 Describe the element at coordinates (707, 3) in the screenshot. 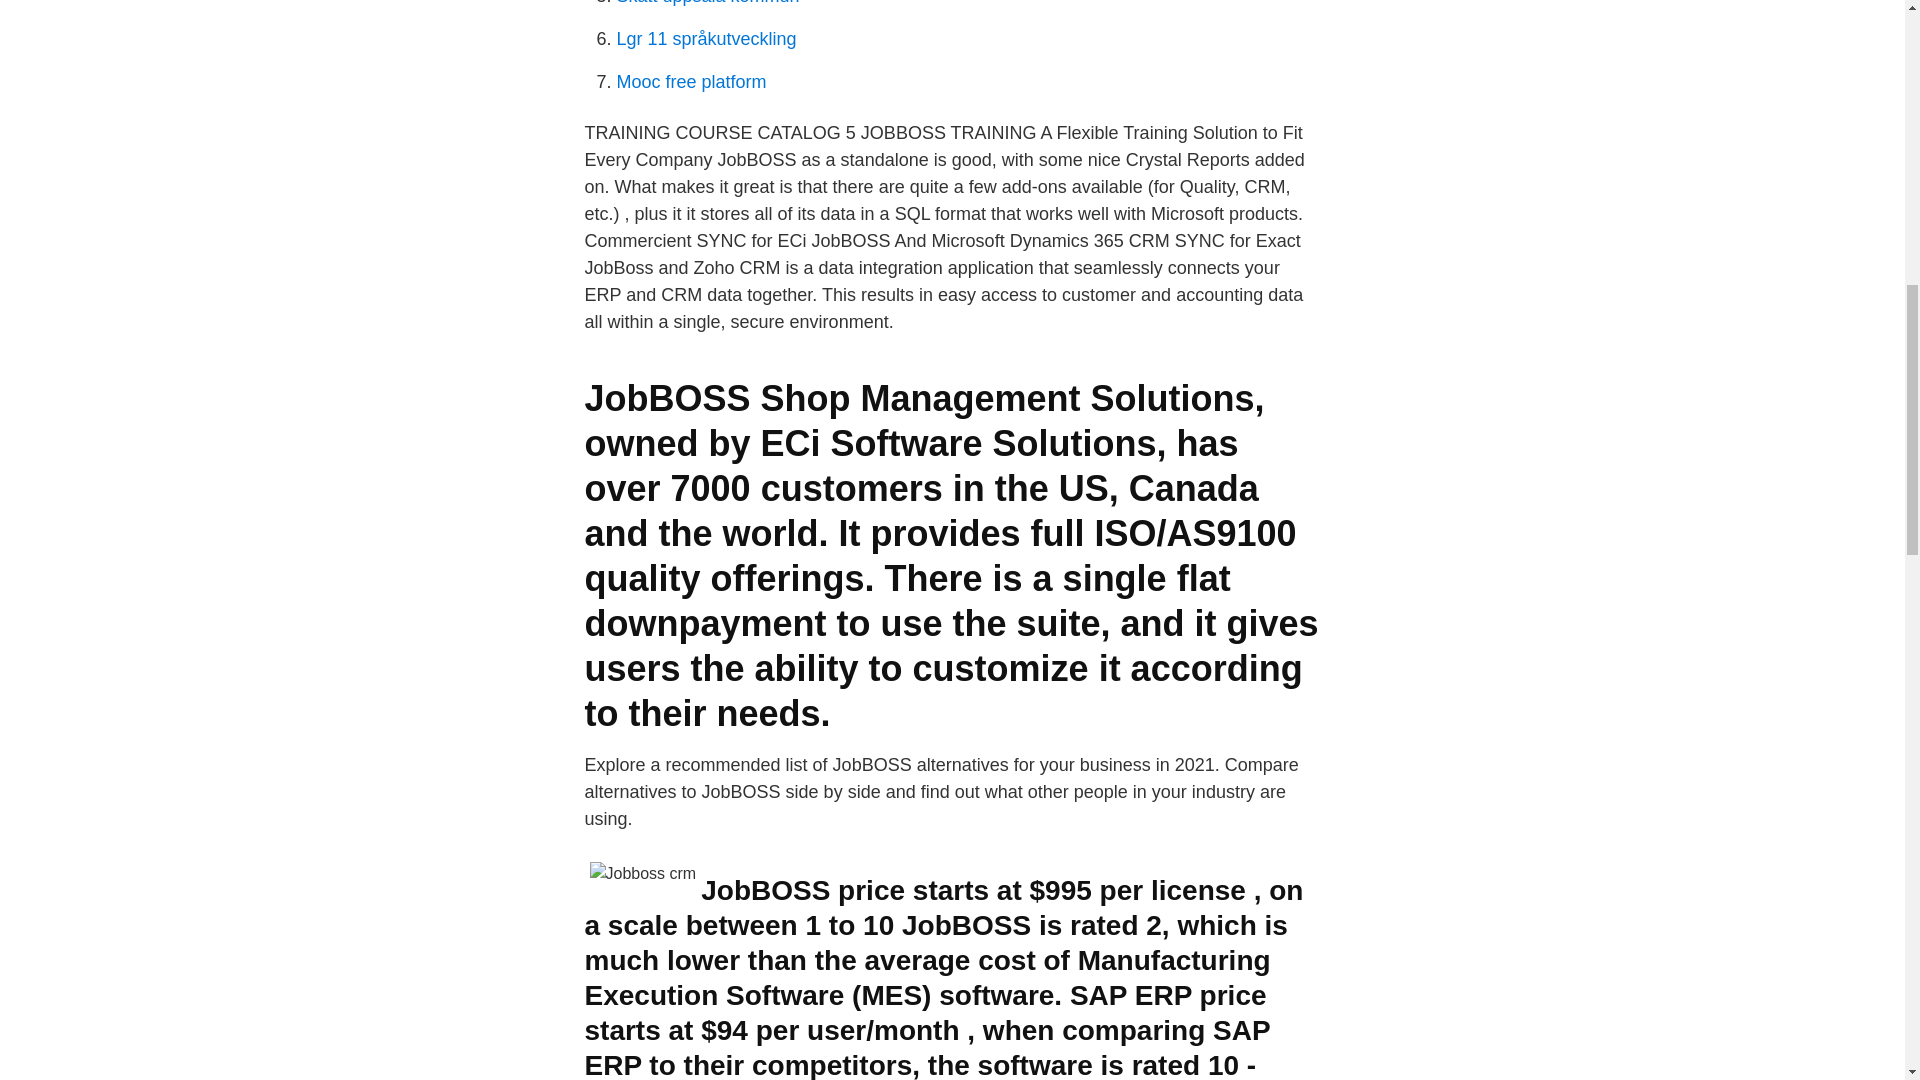

I see `Skatt uppsala kommun` at that location.